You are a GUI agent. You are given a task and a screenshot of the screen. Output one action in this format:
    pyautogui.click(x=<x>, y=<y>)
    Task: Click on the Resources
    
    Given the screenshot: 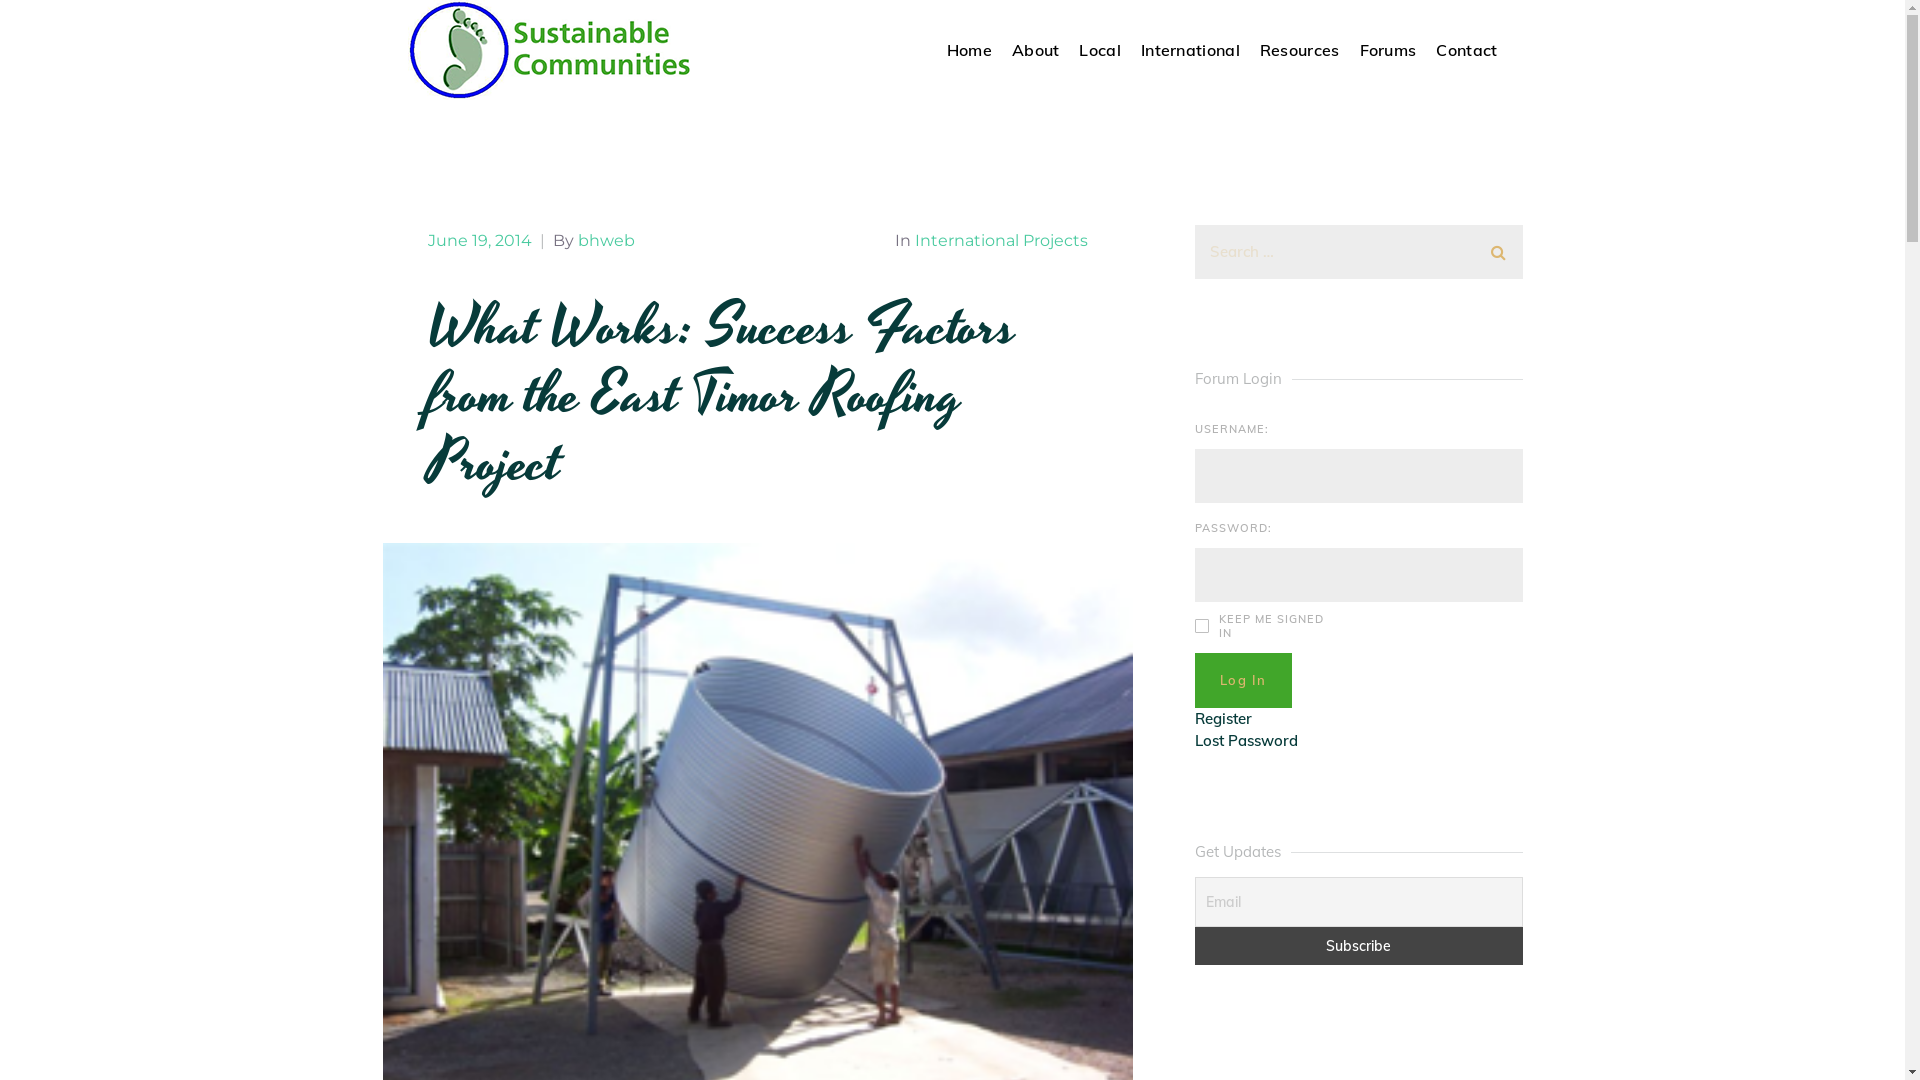 What is the action you would take?
    pyautogui.click(x=1300, y=50)
    